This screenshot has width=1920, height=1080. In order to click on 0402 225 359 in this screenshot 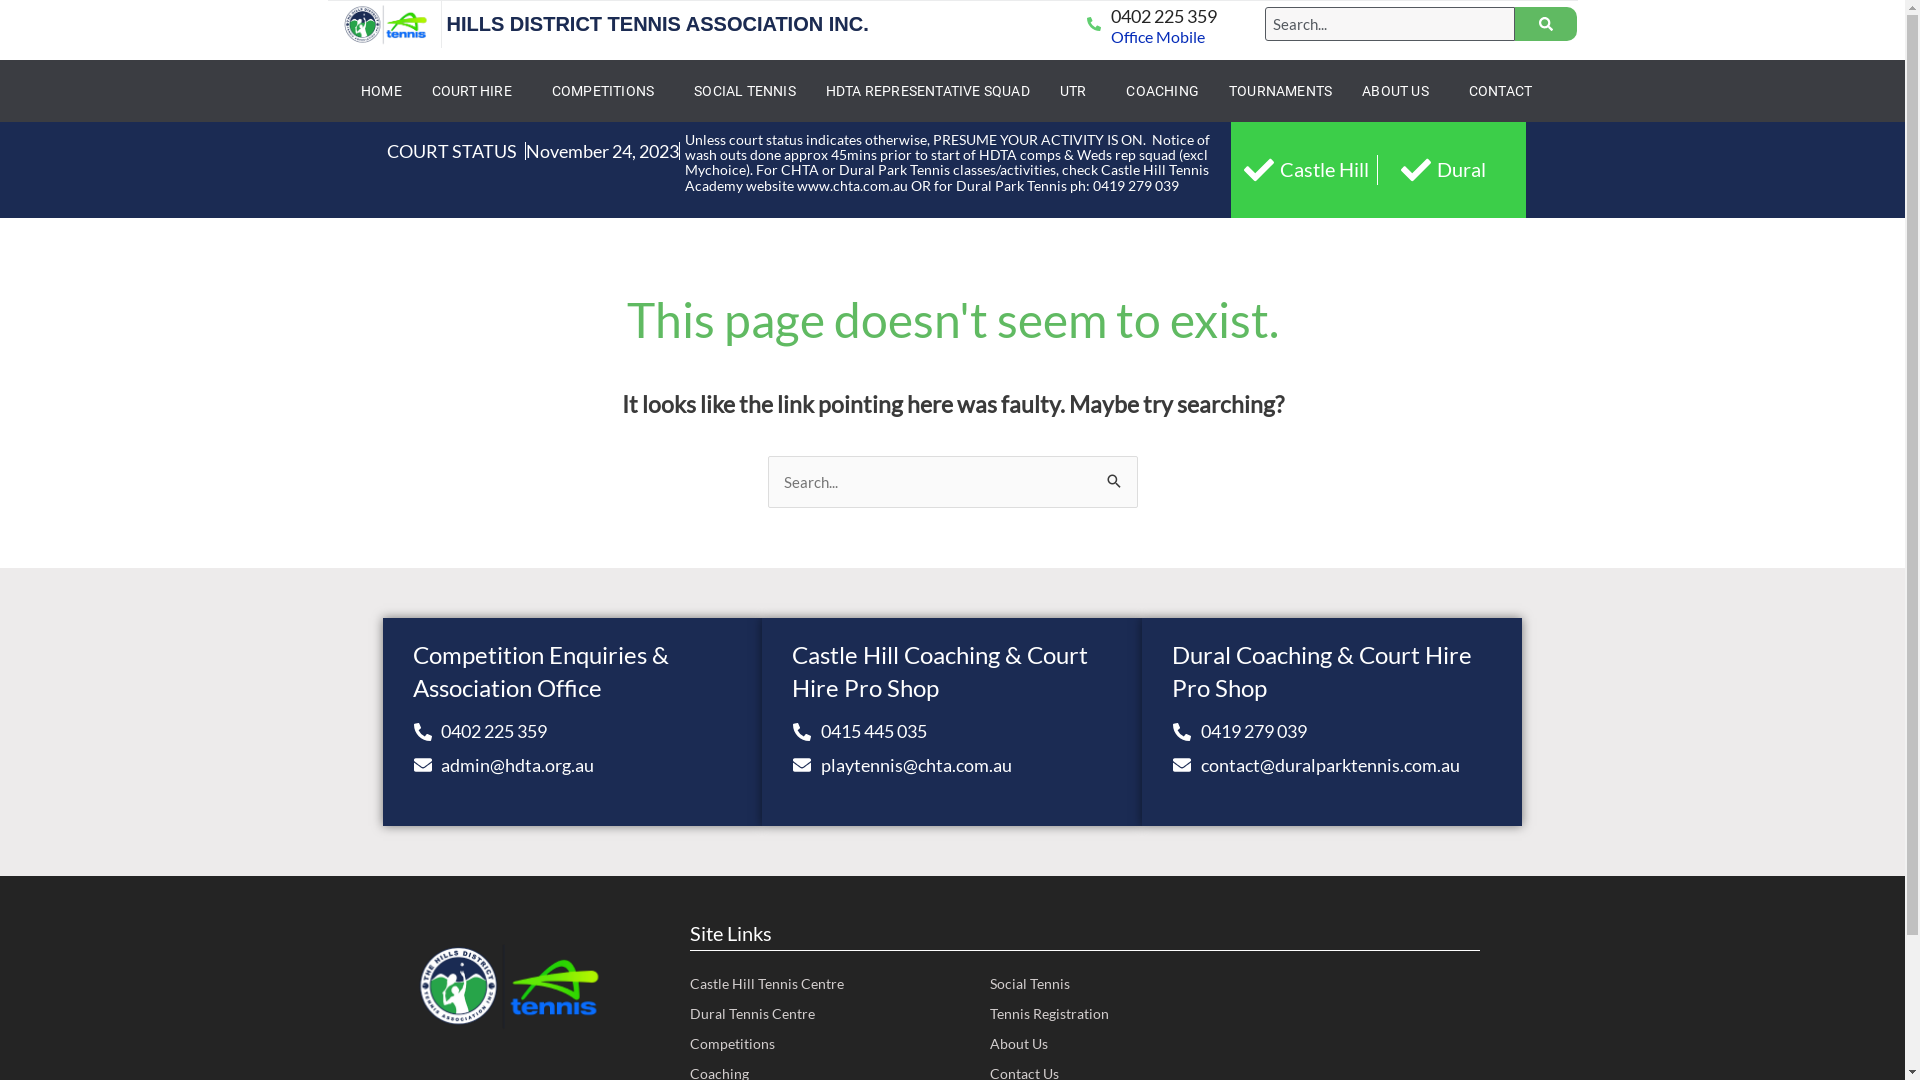, I will do `click(1163, 16)`.